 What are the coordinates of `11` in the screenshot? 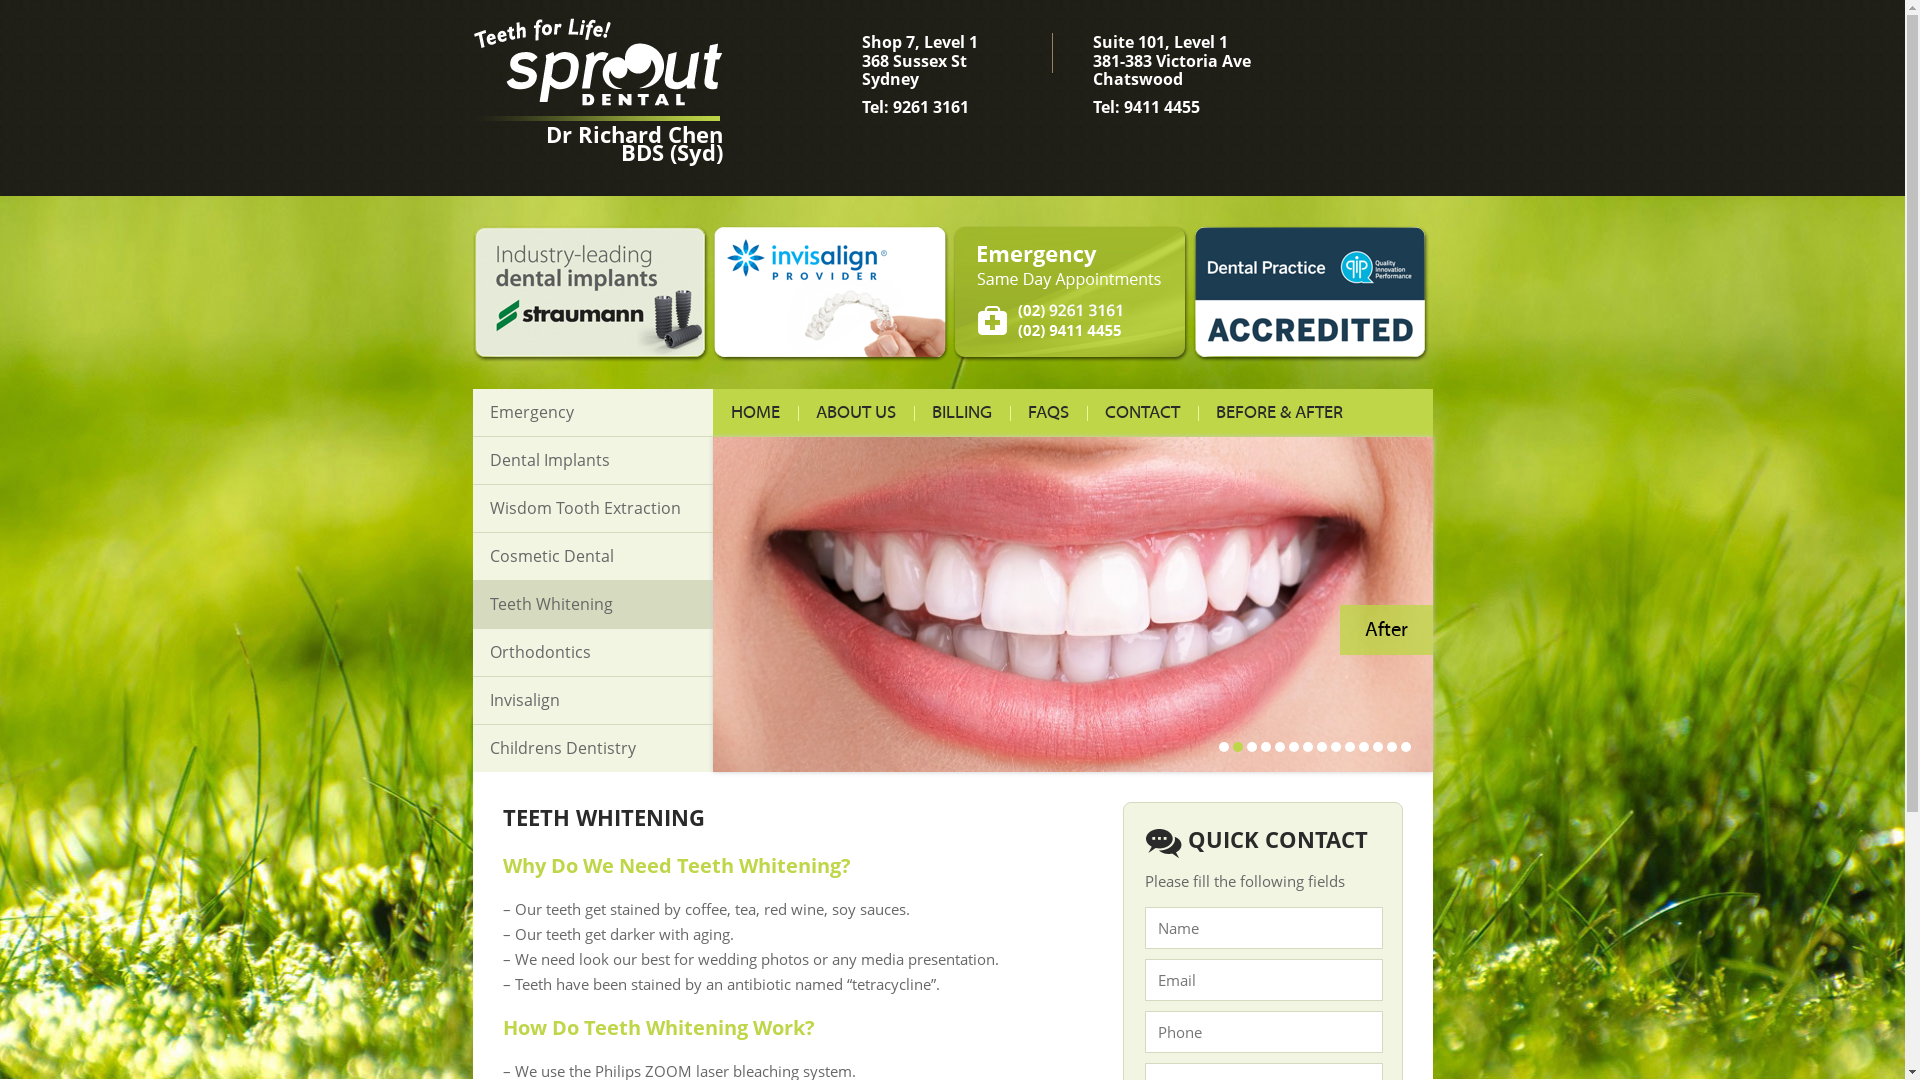 It's located at (1363, 747).